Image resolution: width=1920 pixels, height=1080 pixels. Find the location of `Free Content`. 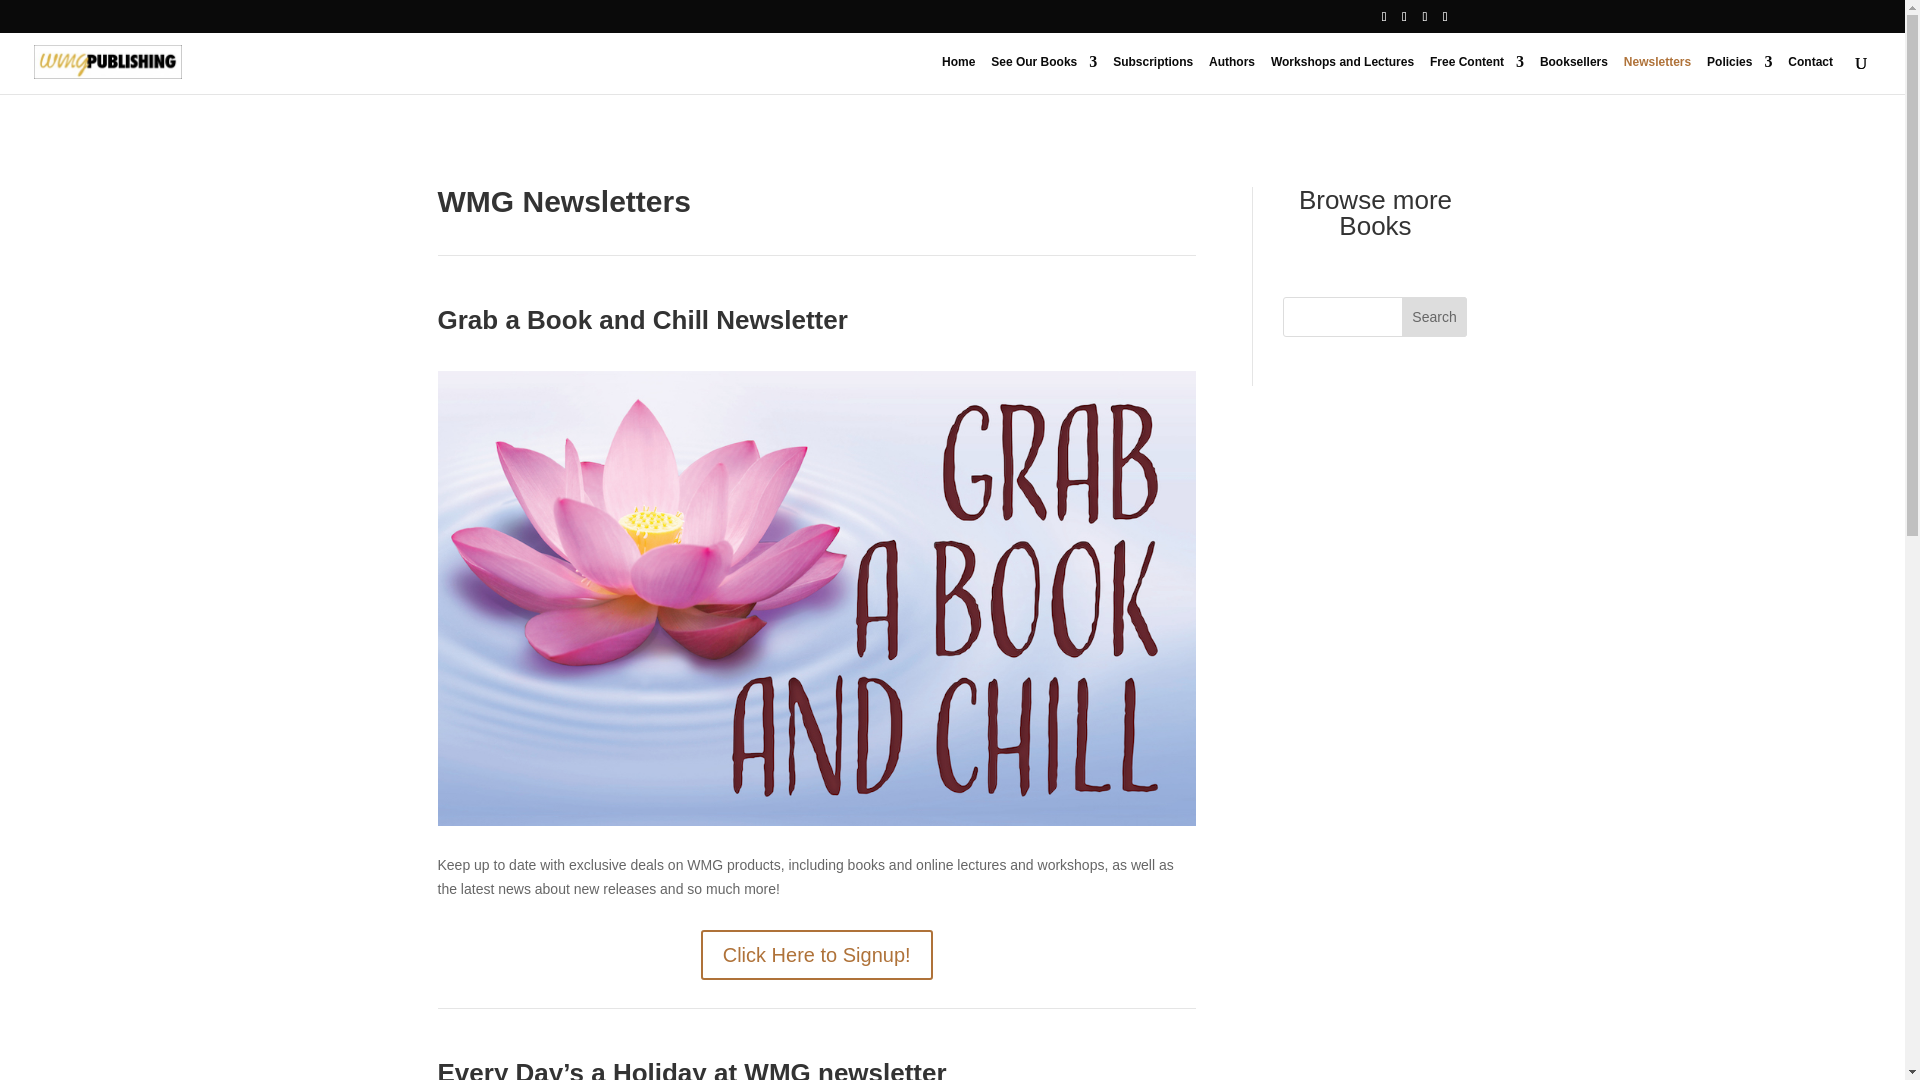

Free Content is located at coordinates (1477, 74).